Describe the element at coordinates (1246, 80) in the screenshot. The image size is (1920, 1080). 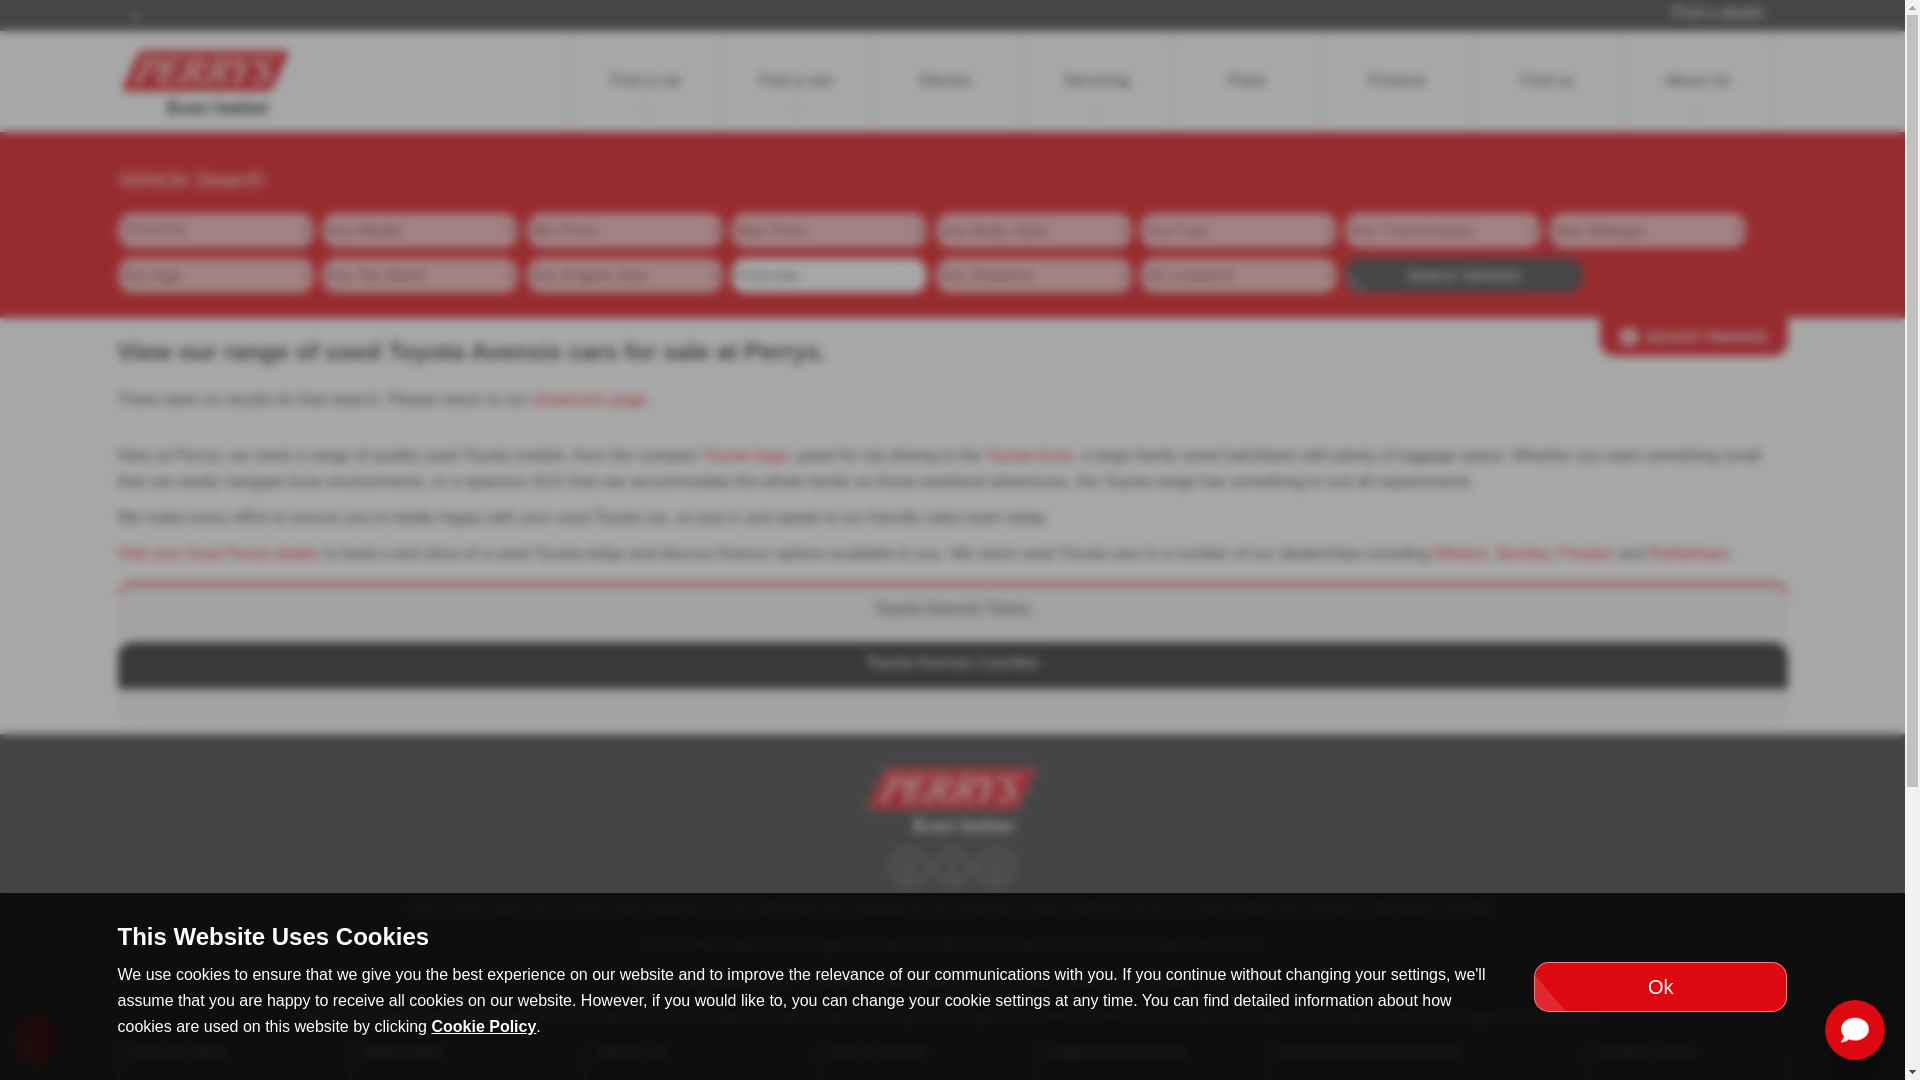
I see `Parts` at that location.